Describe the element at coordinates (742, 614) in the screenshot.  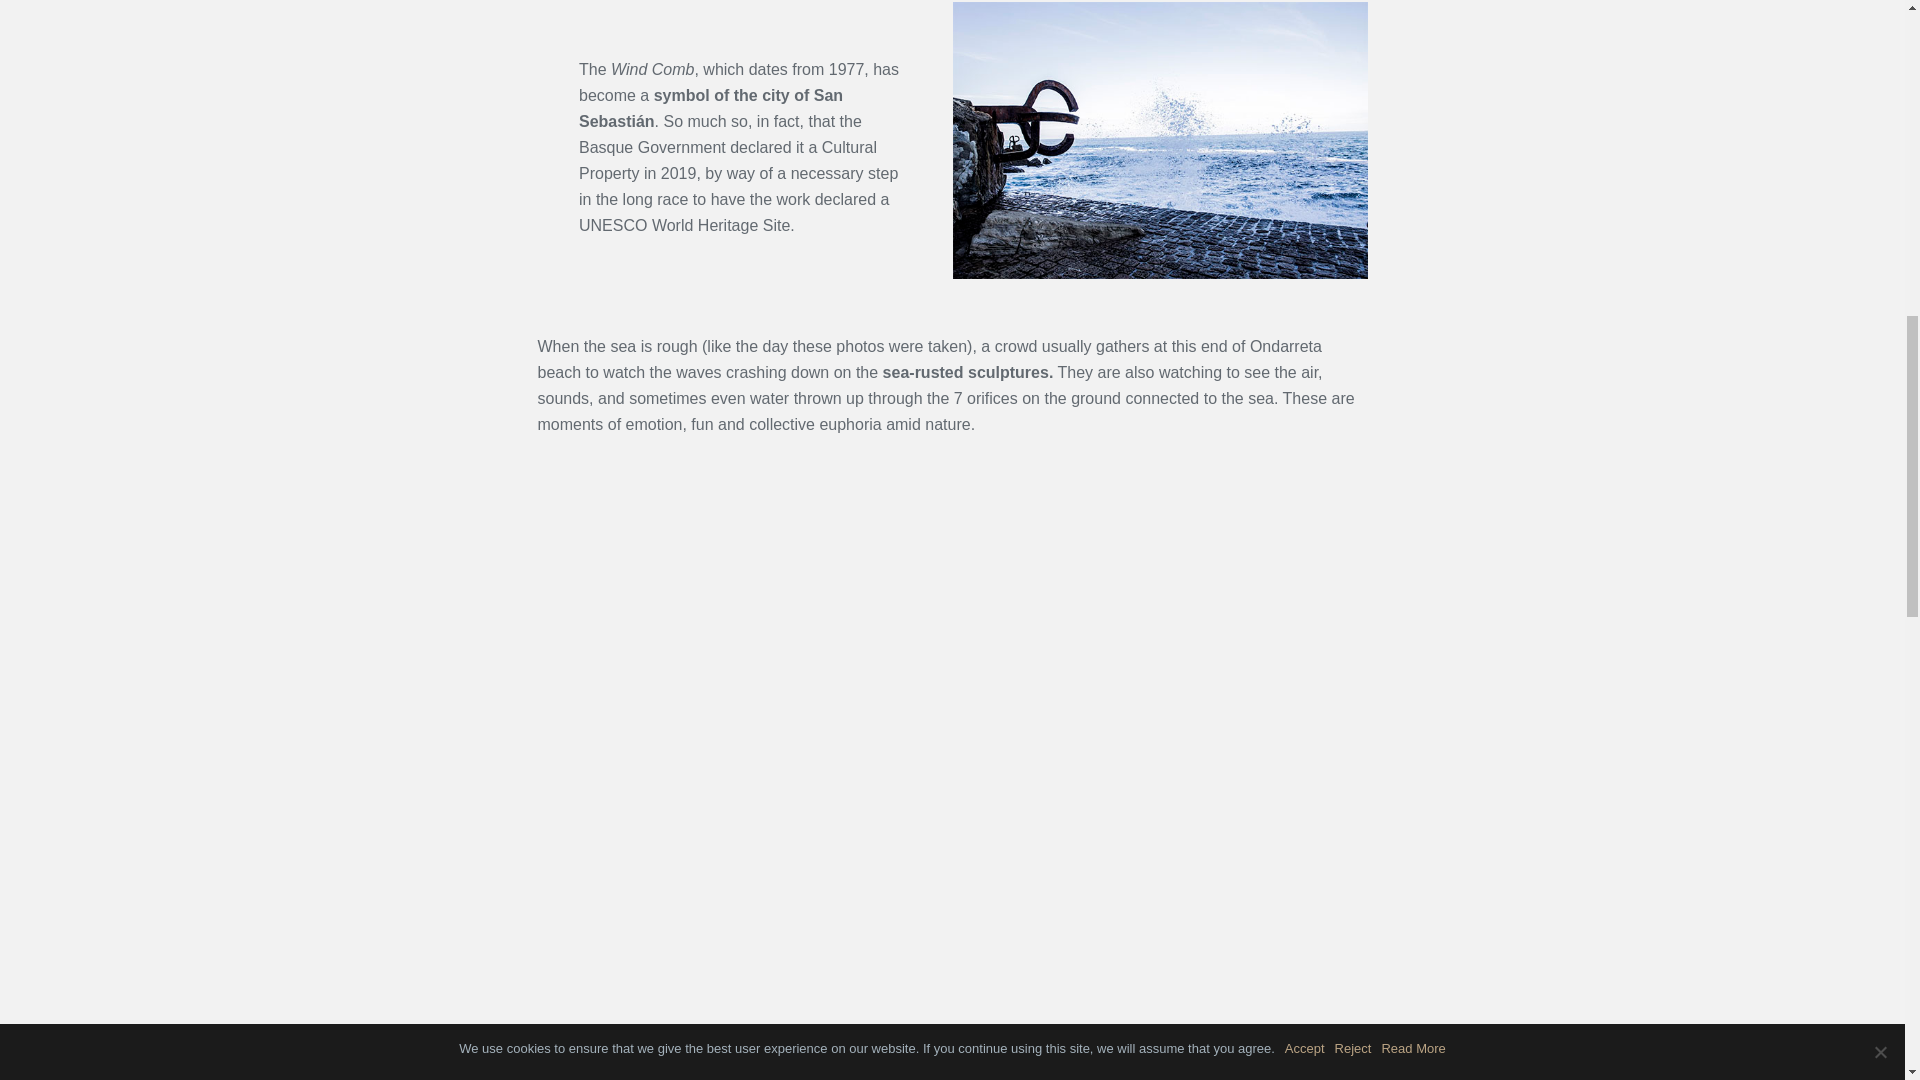
I see `Serie Peine del Viento ahora esperando la ola` at that location.